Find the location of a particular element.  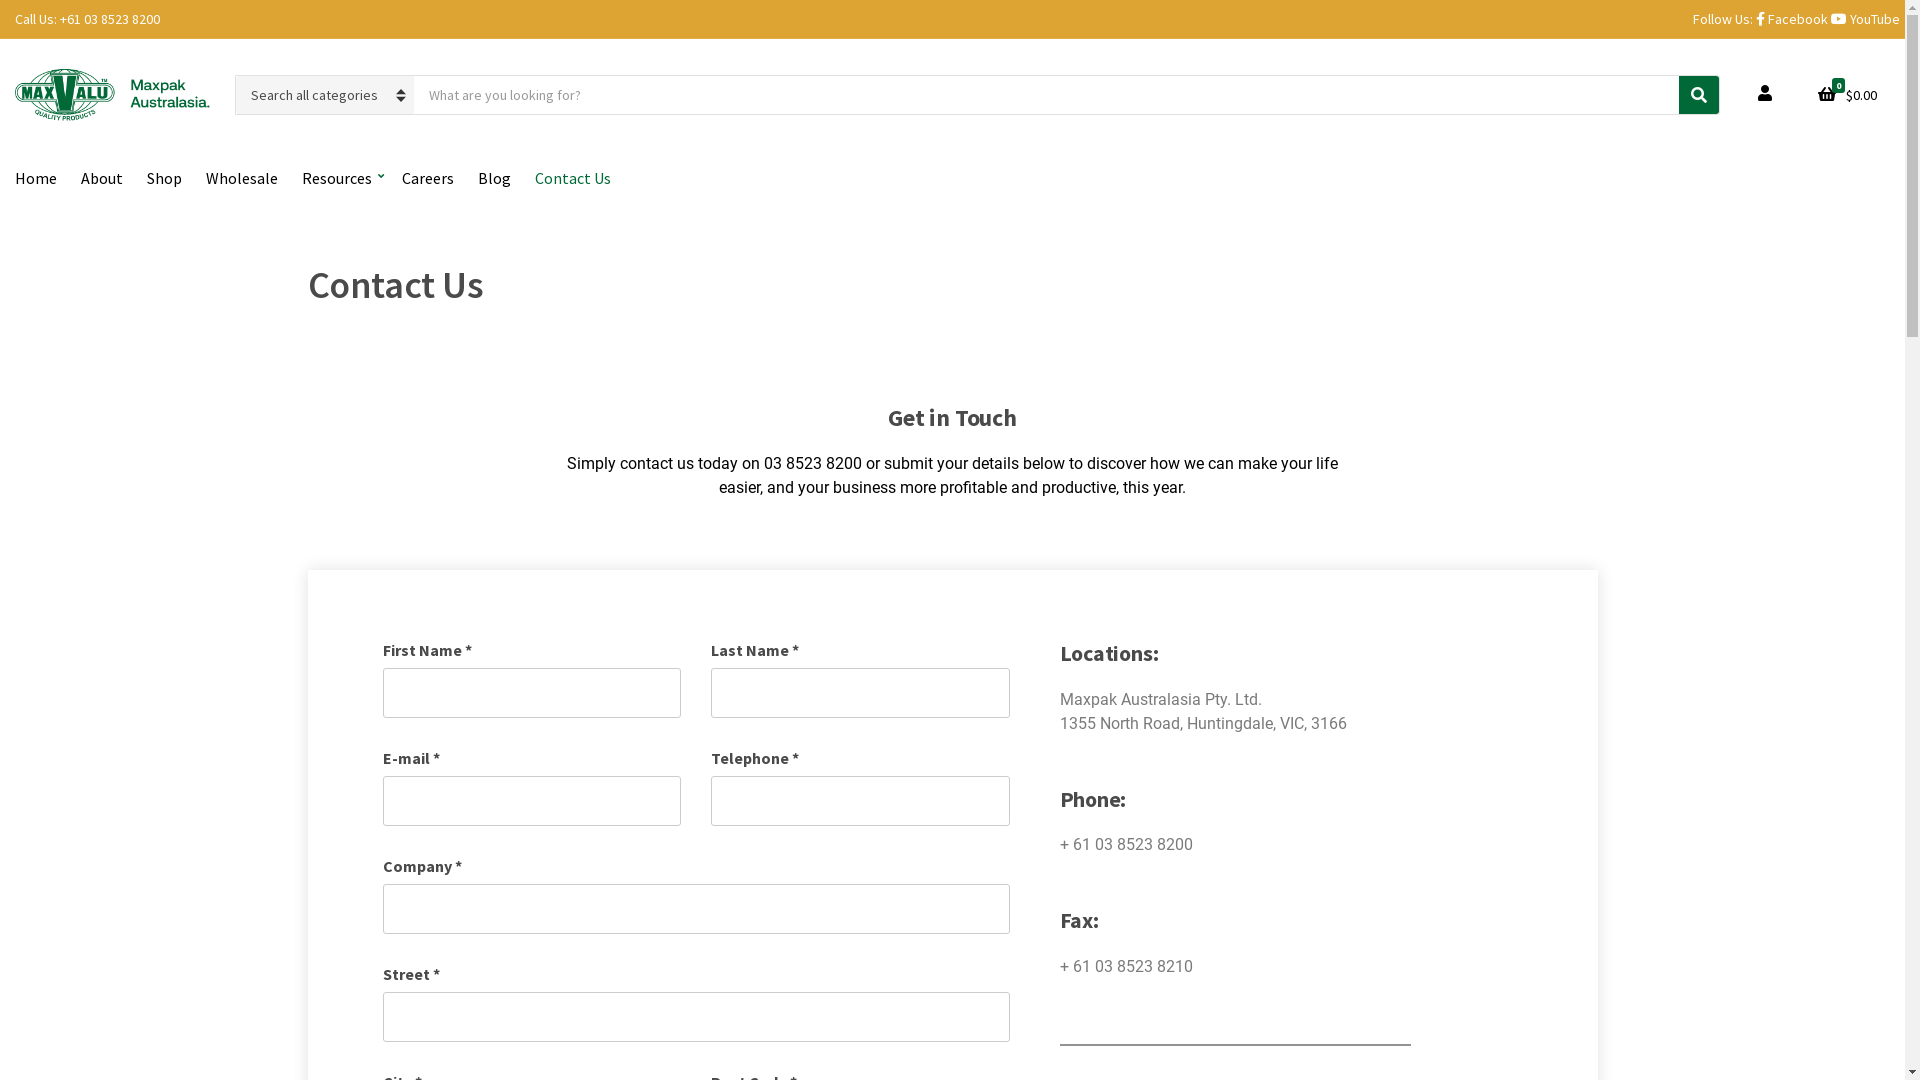

Resources is located at coordinates (340, 178).